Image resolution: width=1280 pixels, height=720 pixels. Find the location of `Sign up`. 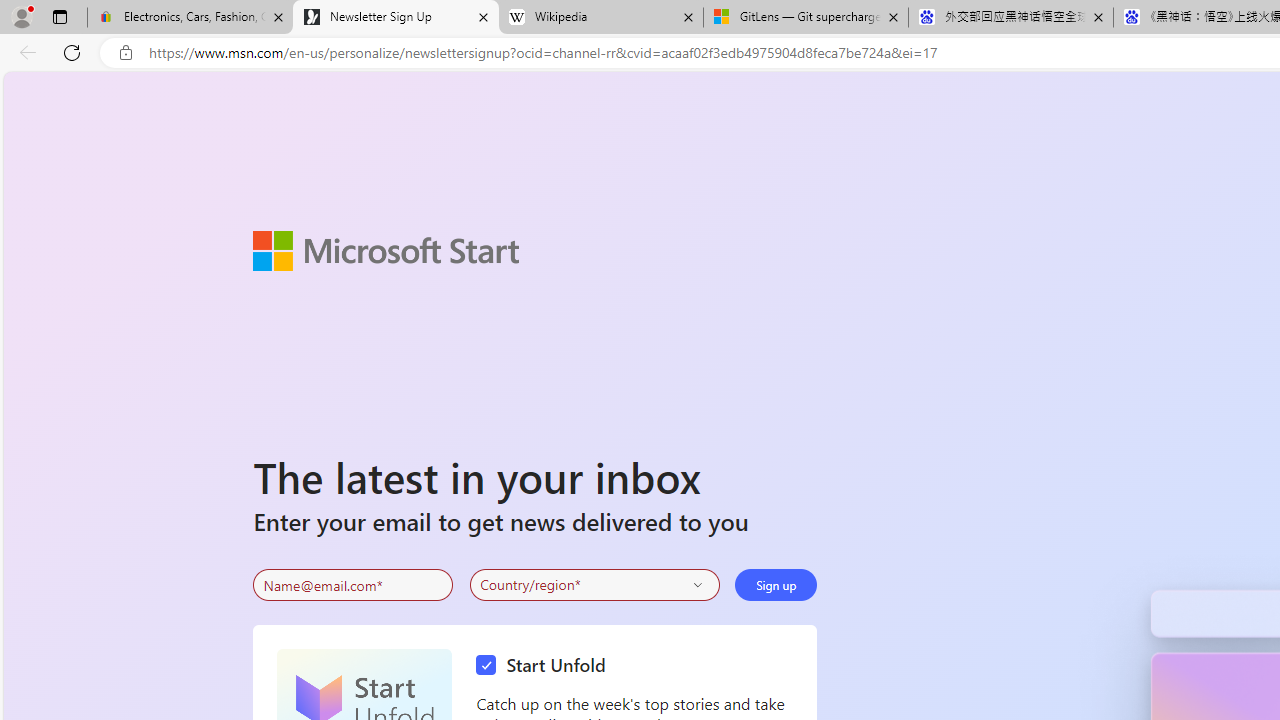

Sign up is located at coordinates (776, 584).